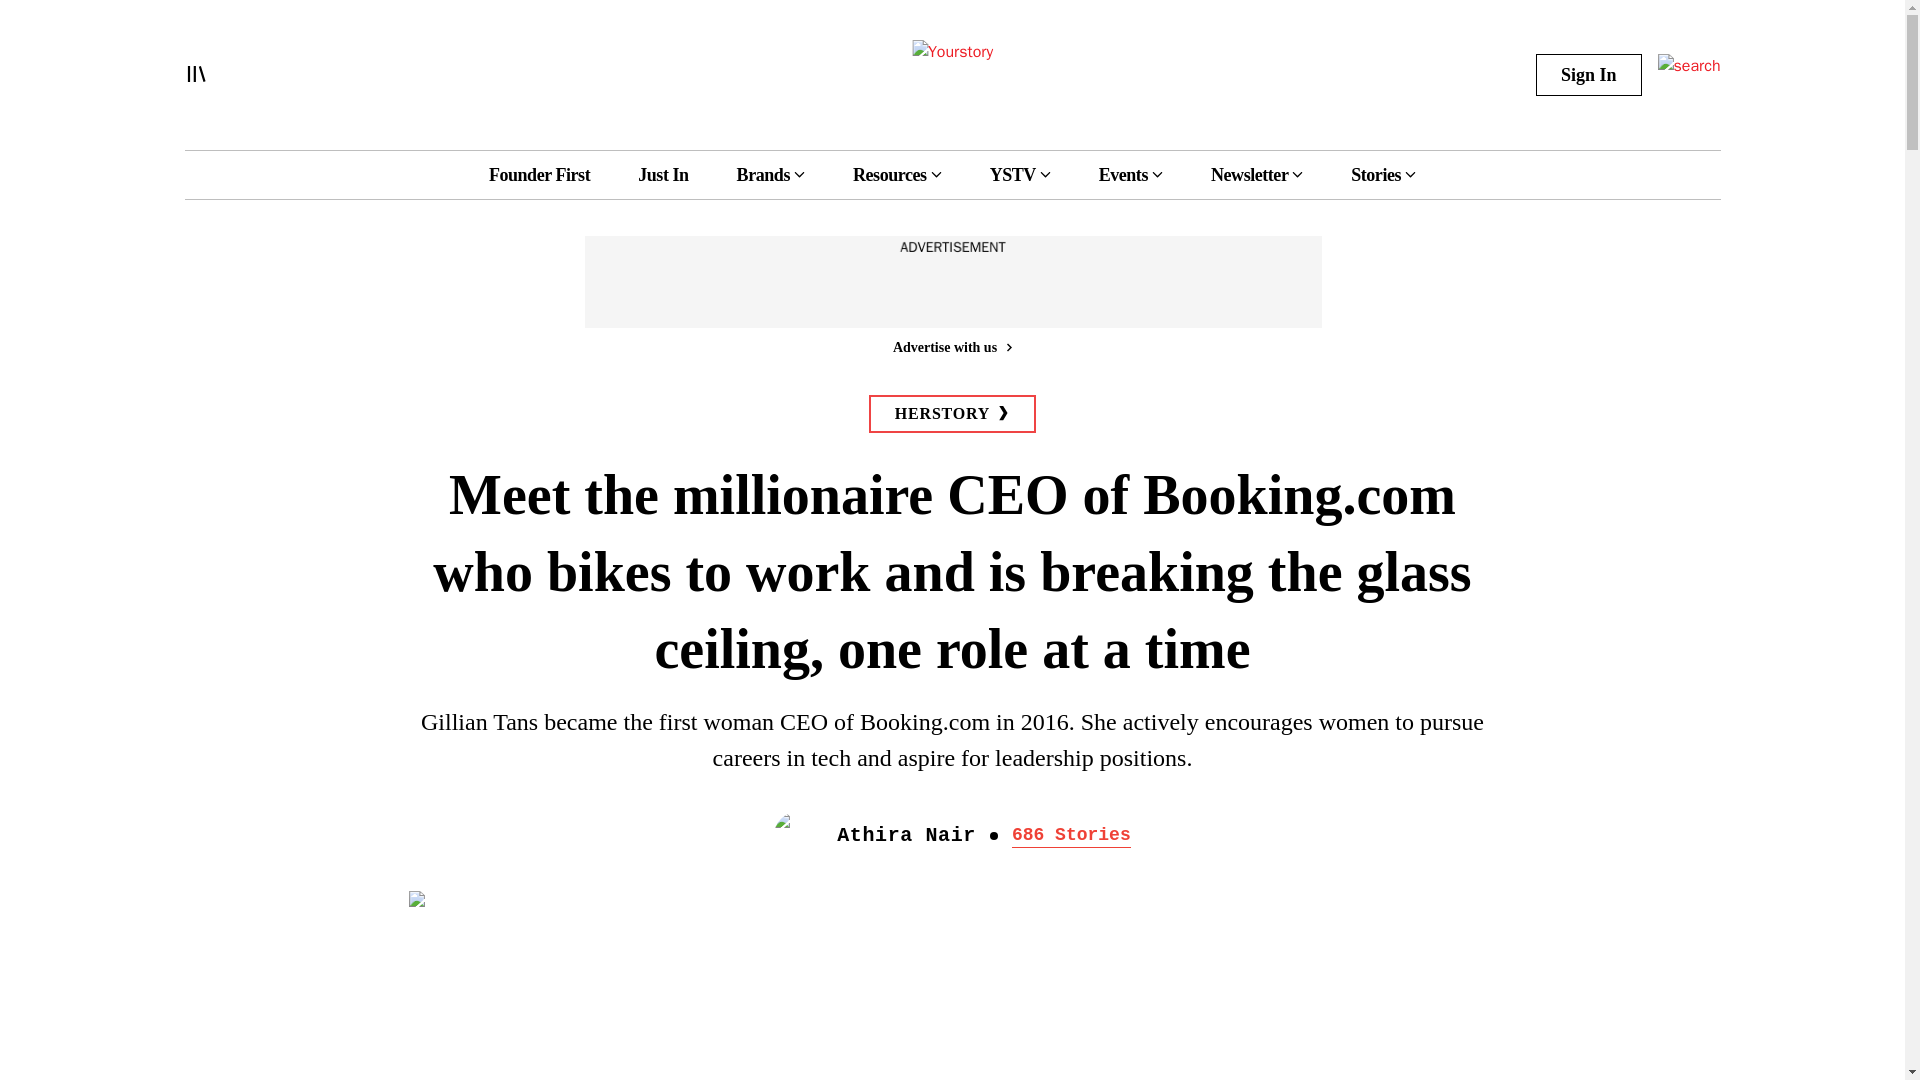 This screenshot has height=1080, width=1920. Describe the element at coordinates (662, 174) in the screenshot. I see `Just In` at that location.